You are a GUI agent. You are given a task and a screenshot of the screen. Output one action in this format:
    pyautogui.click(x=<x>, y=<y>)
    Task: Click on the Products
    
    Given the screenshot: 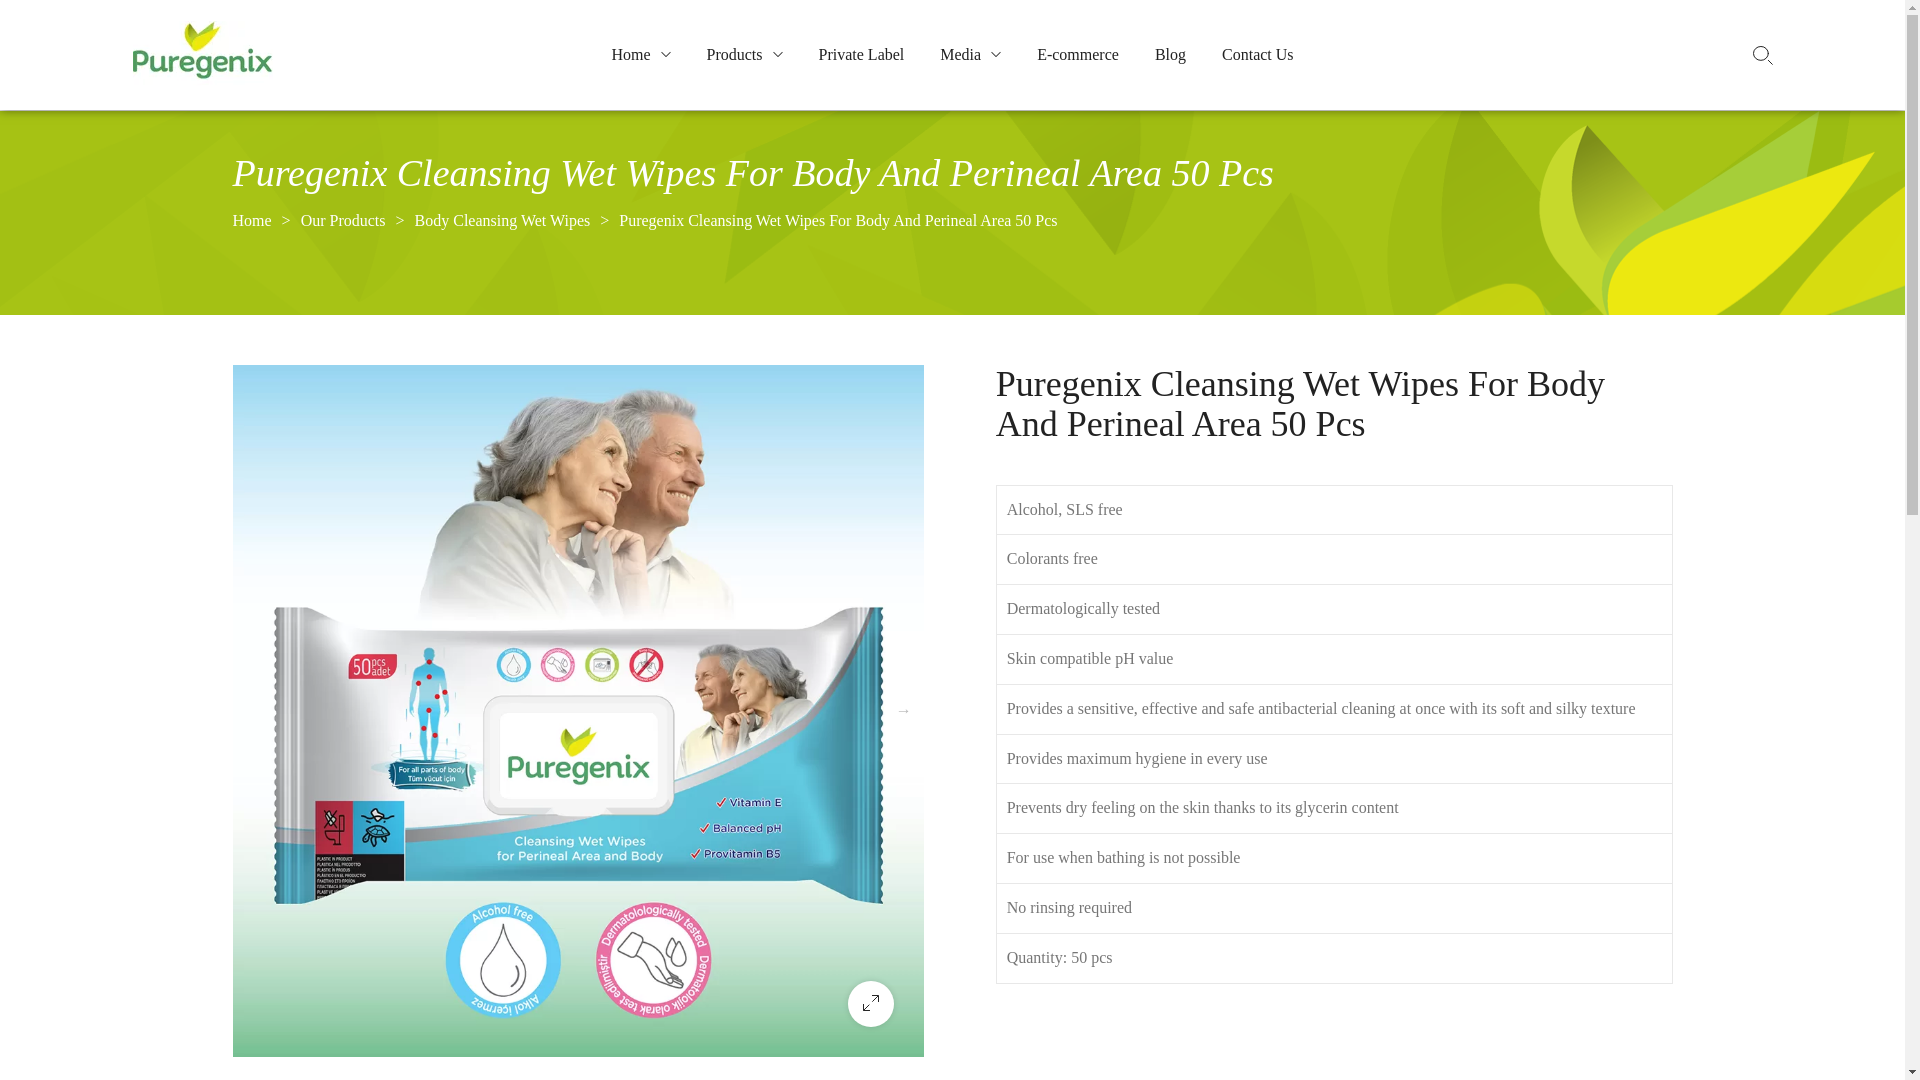 What is the action you would take?
    pyautogui.click(x=744, y=54)
    